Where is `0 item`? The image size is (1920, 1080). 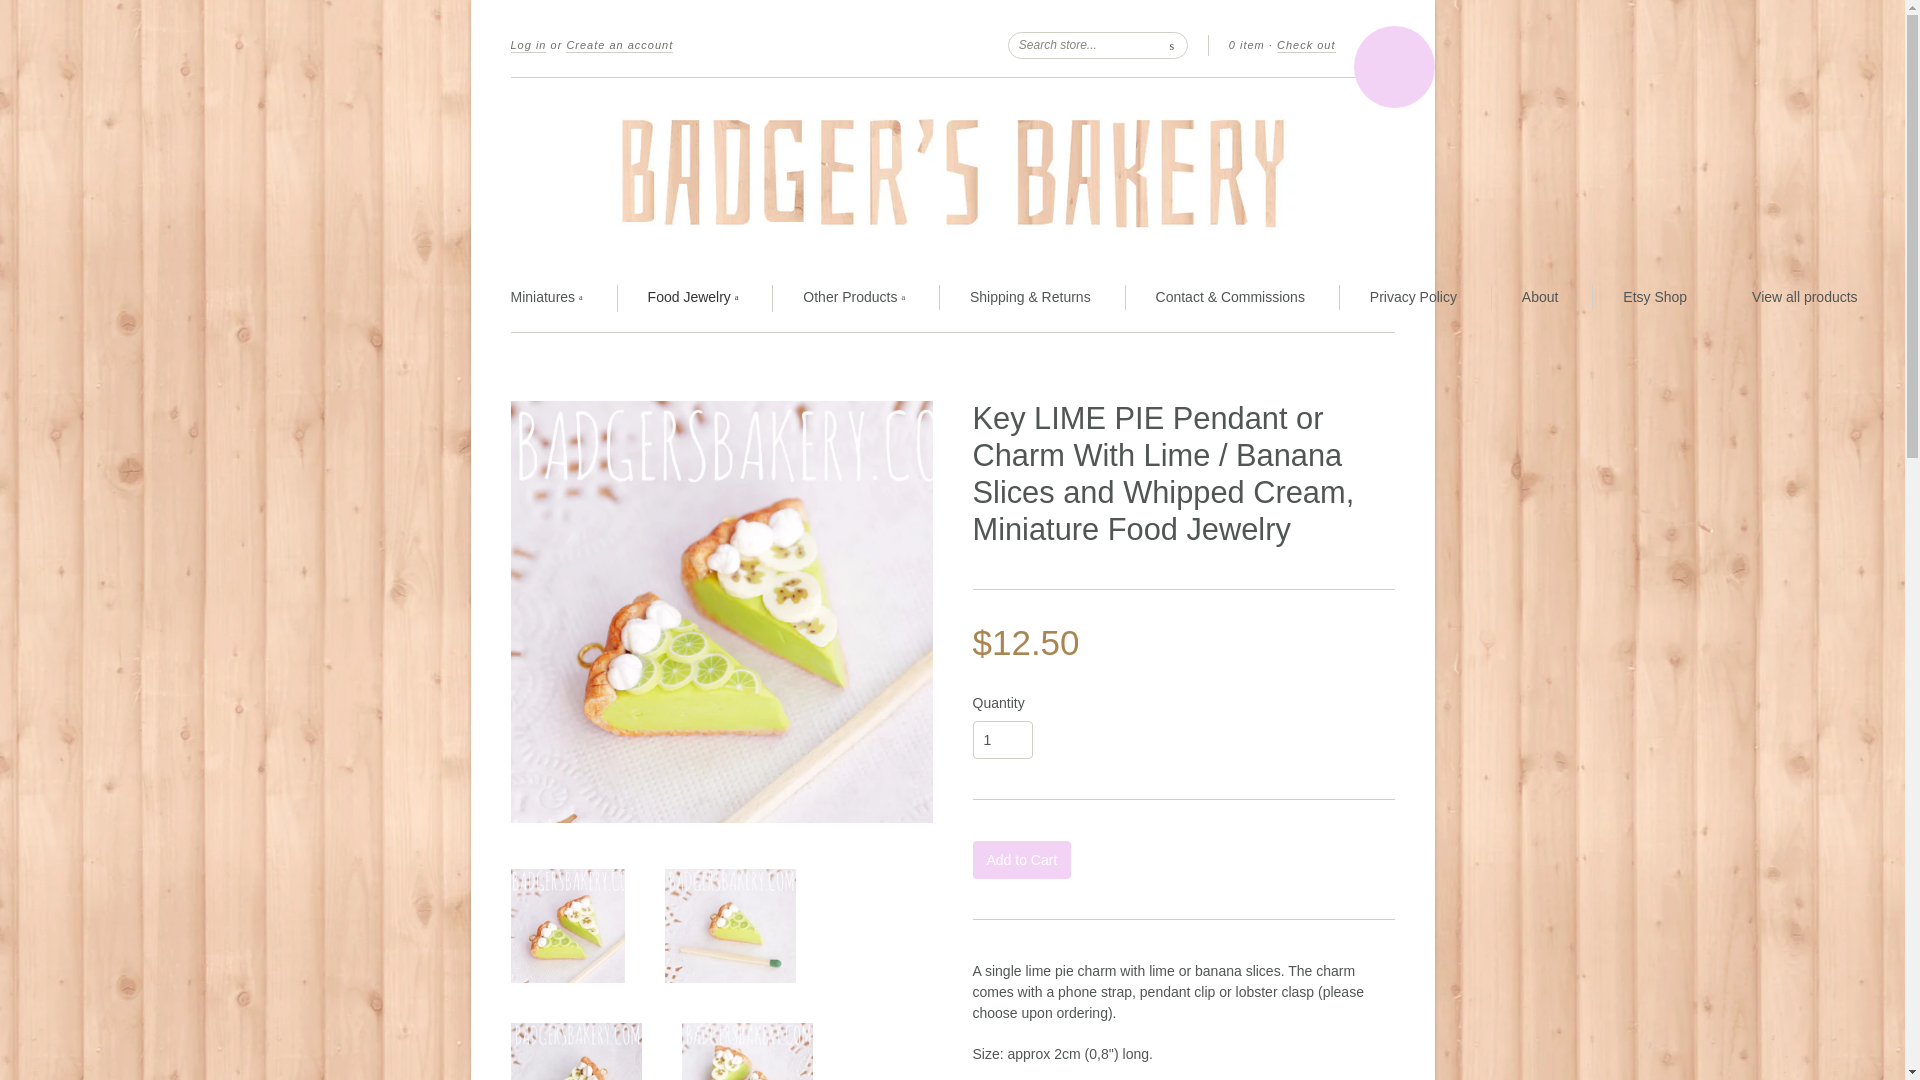 0 item is located at coordinates (1246, 44).